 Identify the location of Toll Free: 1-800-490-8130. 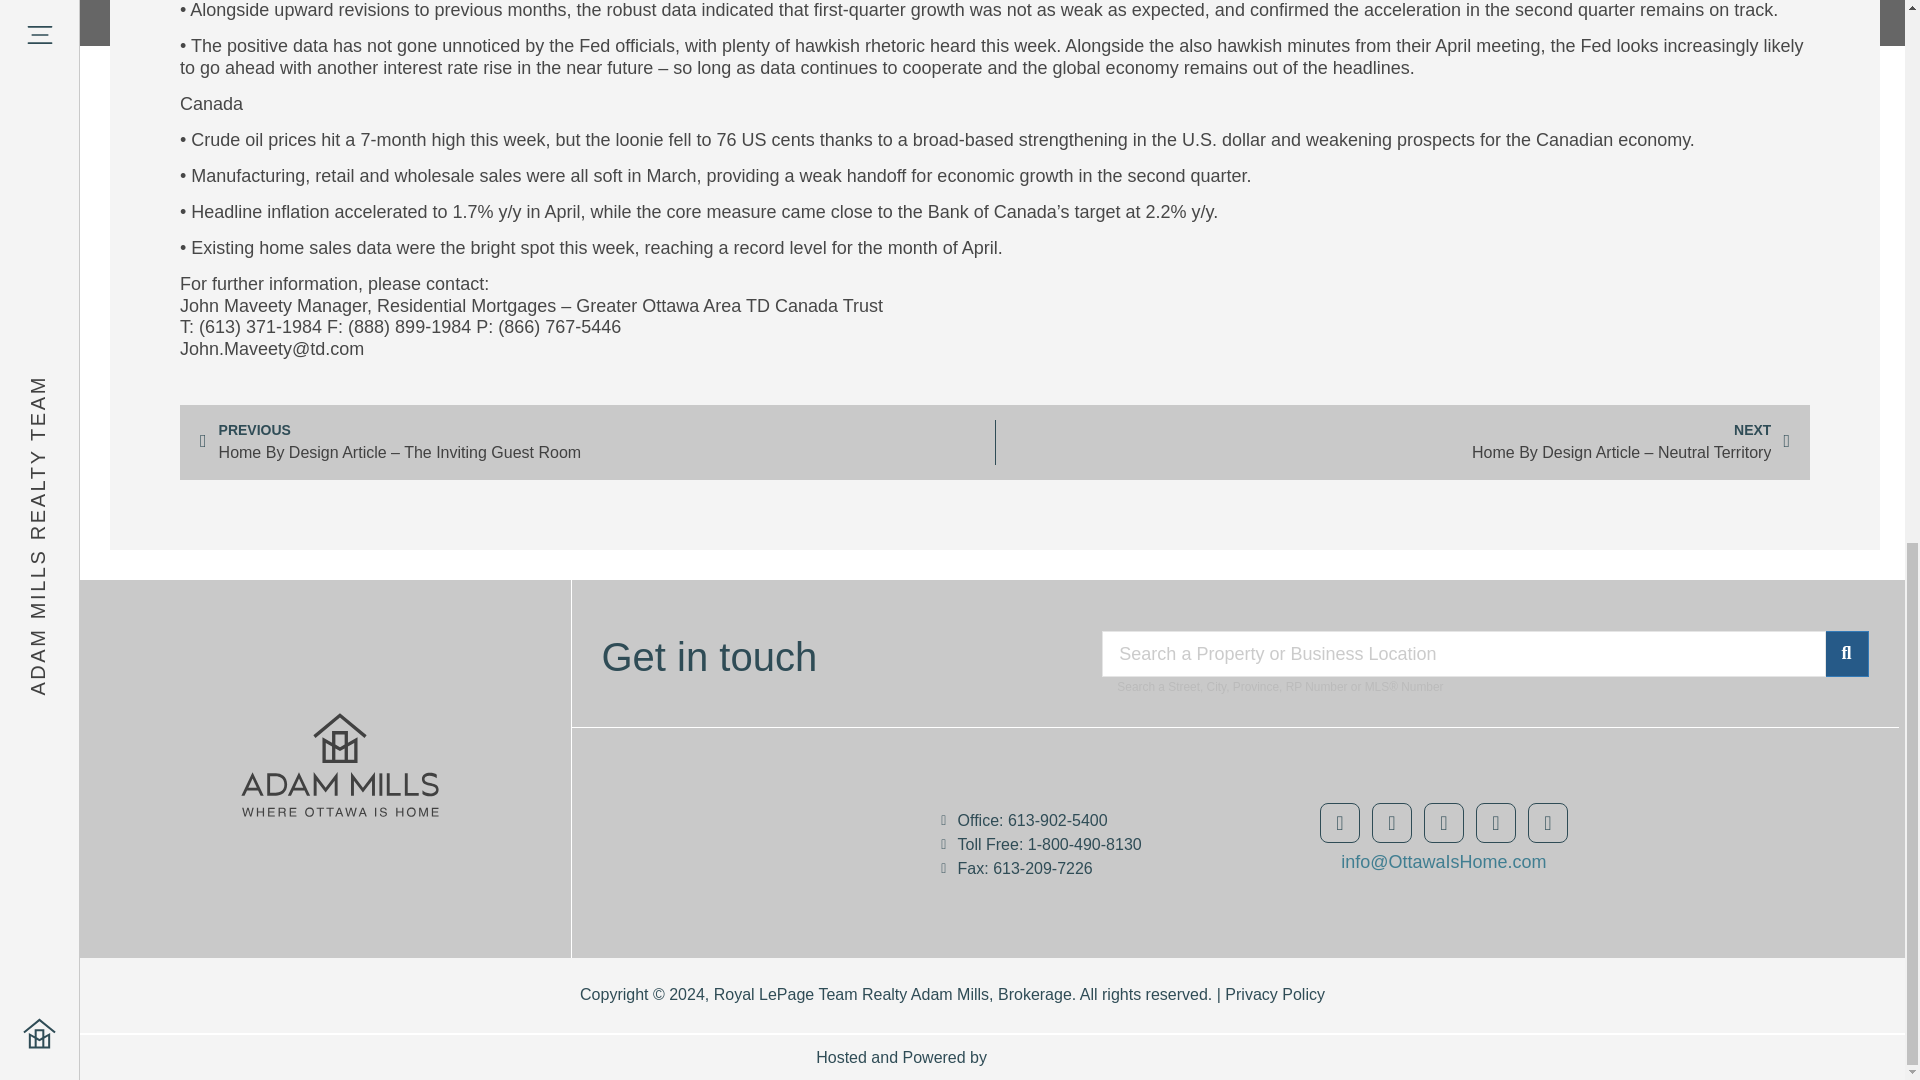
(1084, 845).